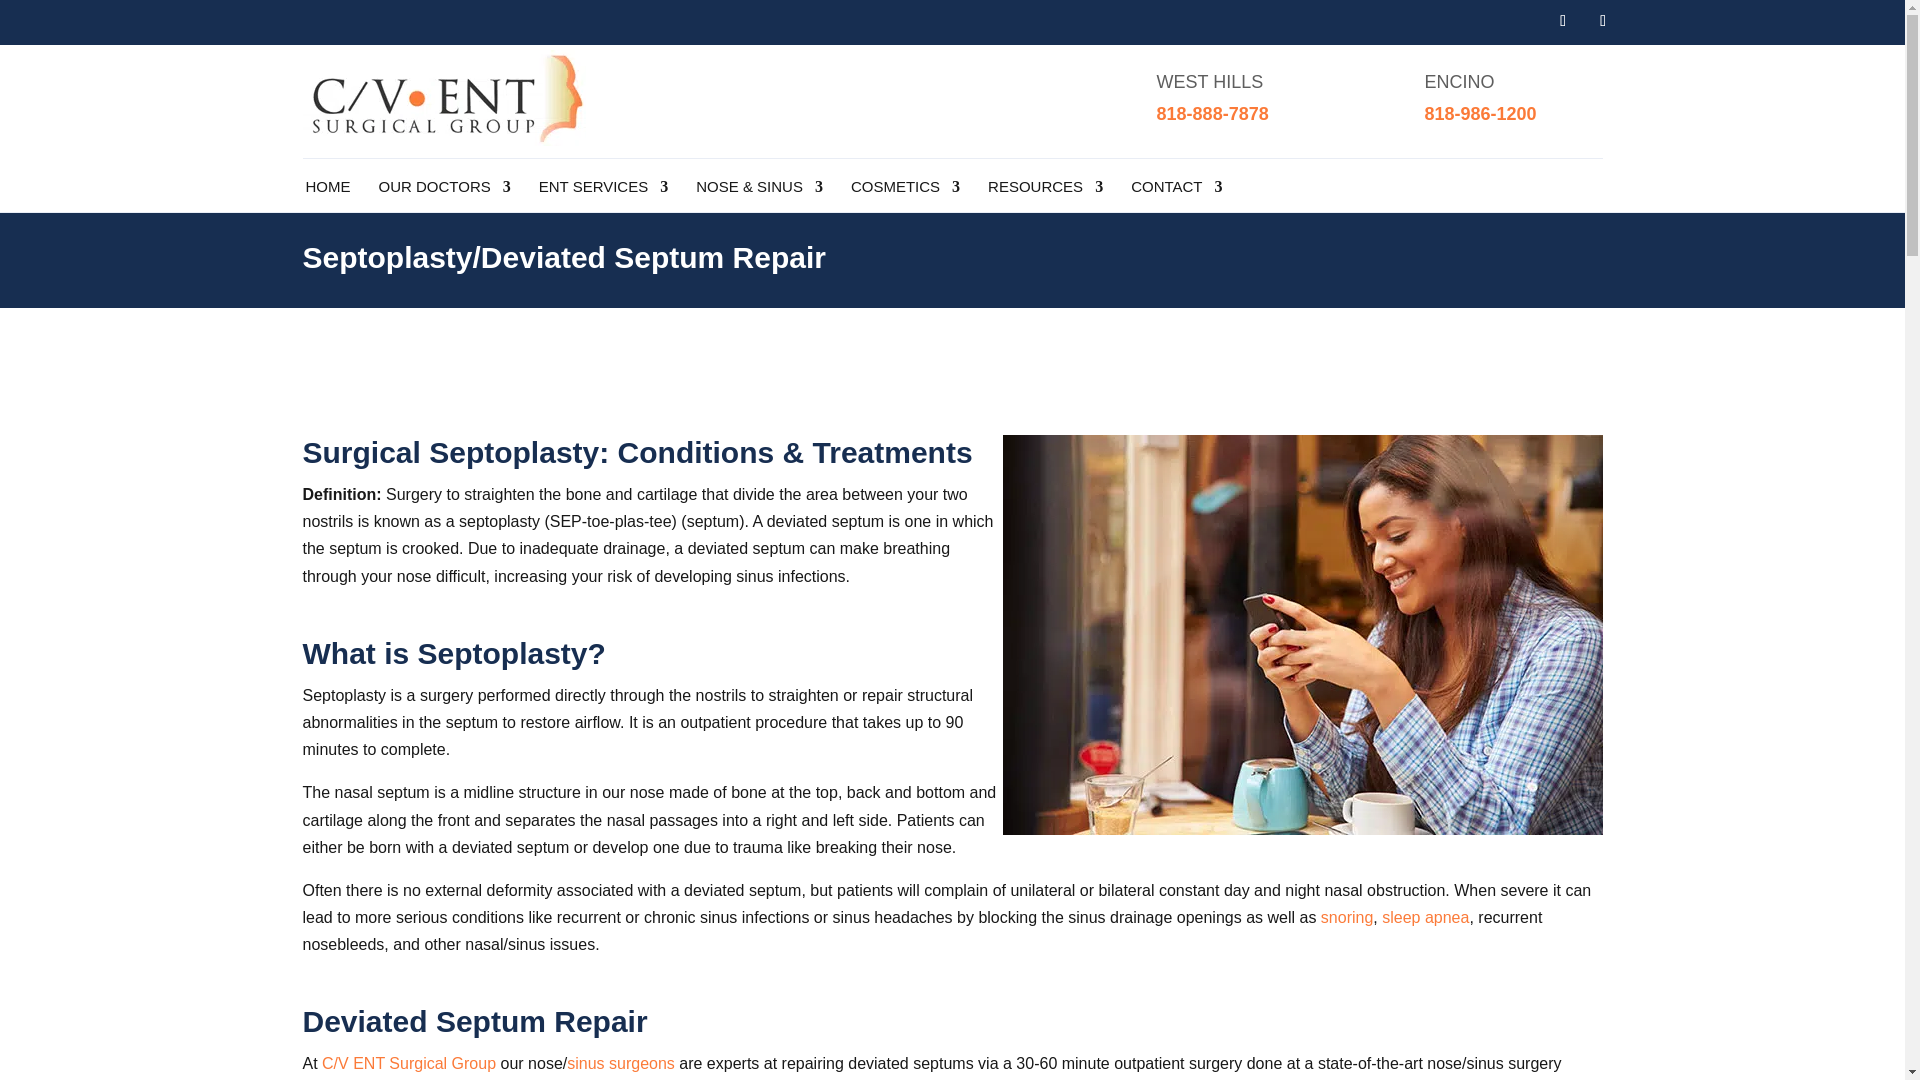 This screenshot has height=1080, width=1920. What do you see at coordinates (1213, 114) in the screenshot?
I see `818-888-7878` at bounding box center [1213, 114].